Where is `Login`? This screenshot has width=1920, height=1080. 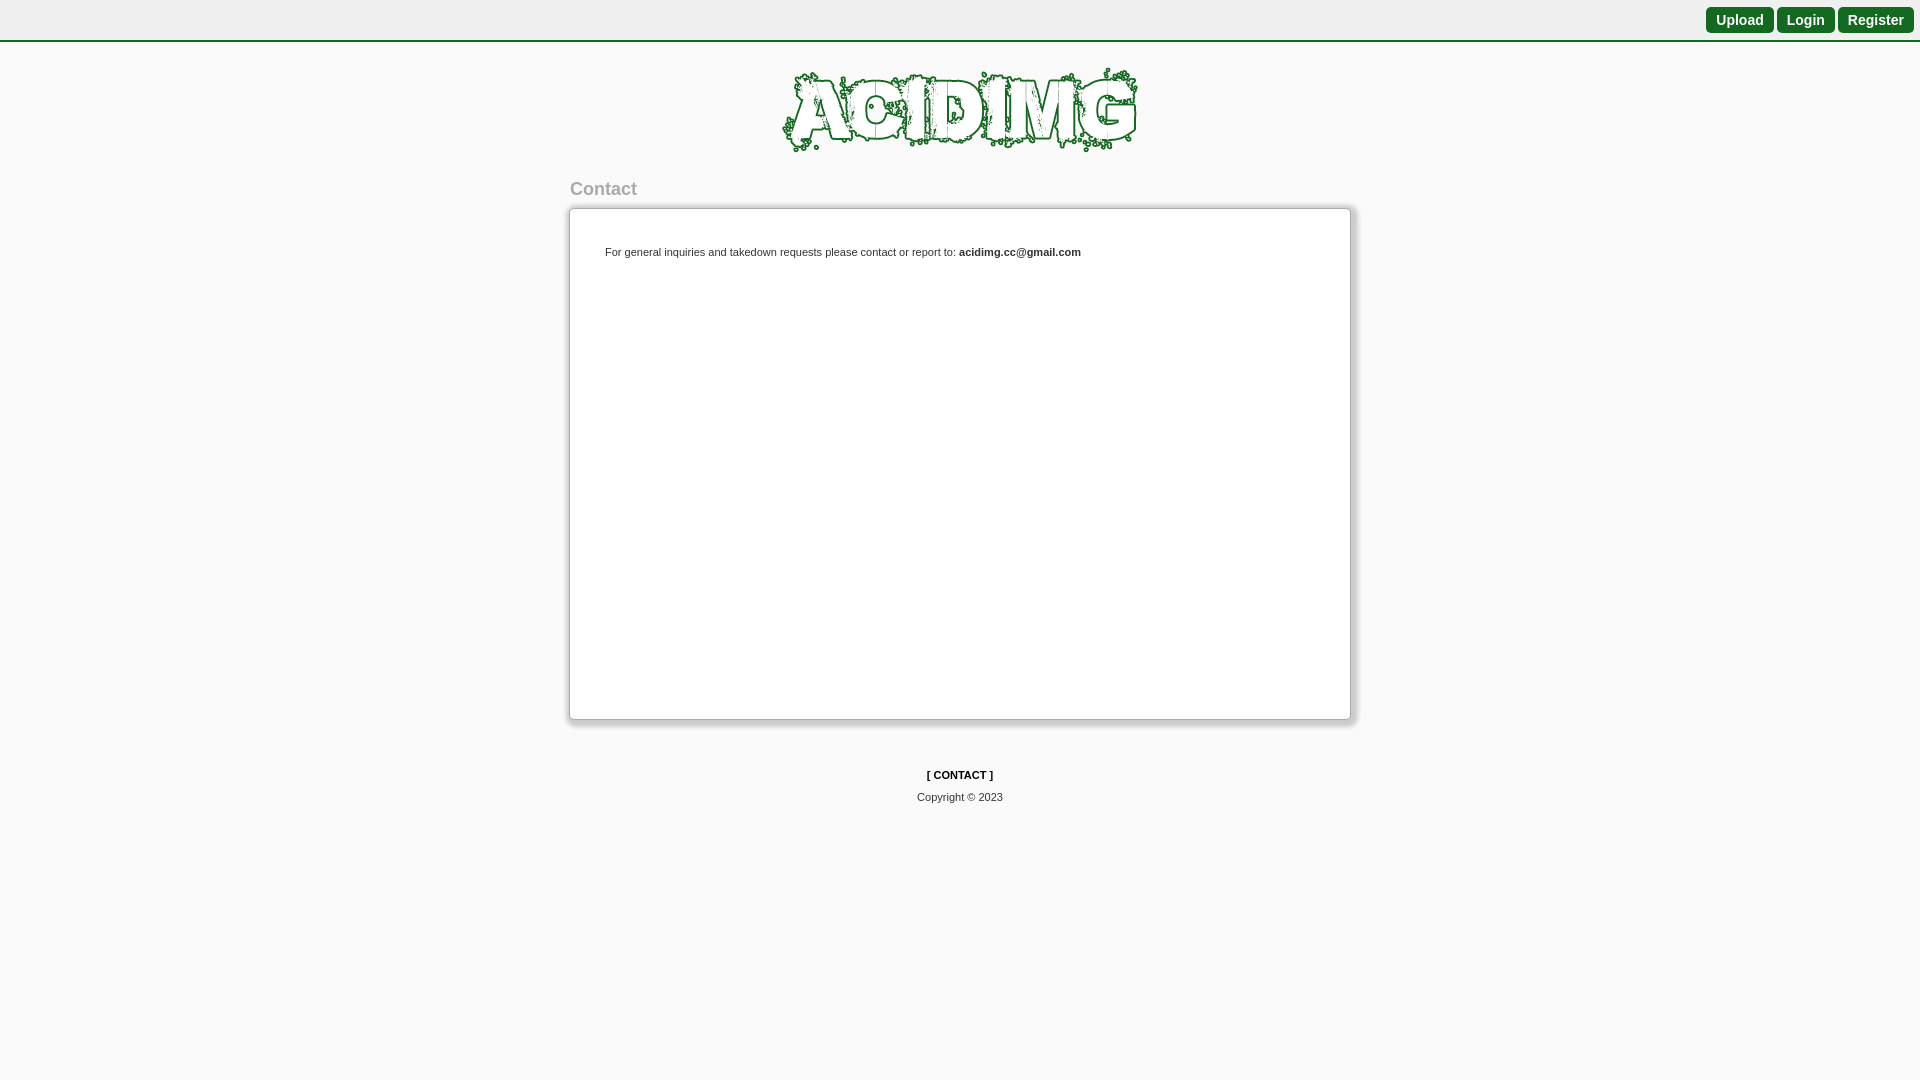 Login is located at coordinates (1806, 20).